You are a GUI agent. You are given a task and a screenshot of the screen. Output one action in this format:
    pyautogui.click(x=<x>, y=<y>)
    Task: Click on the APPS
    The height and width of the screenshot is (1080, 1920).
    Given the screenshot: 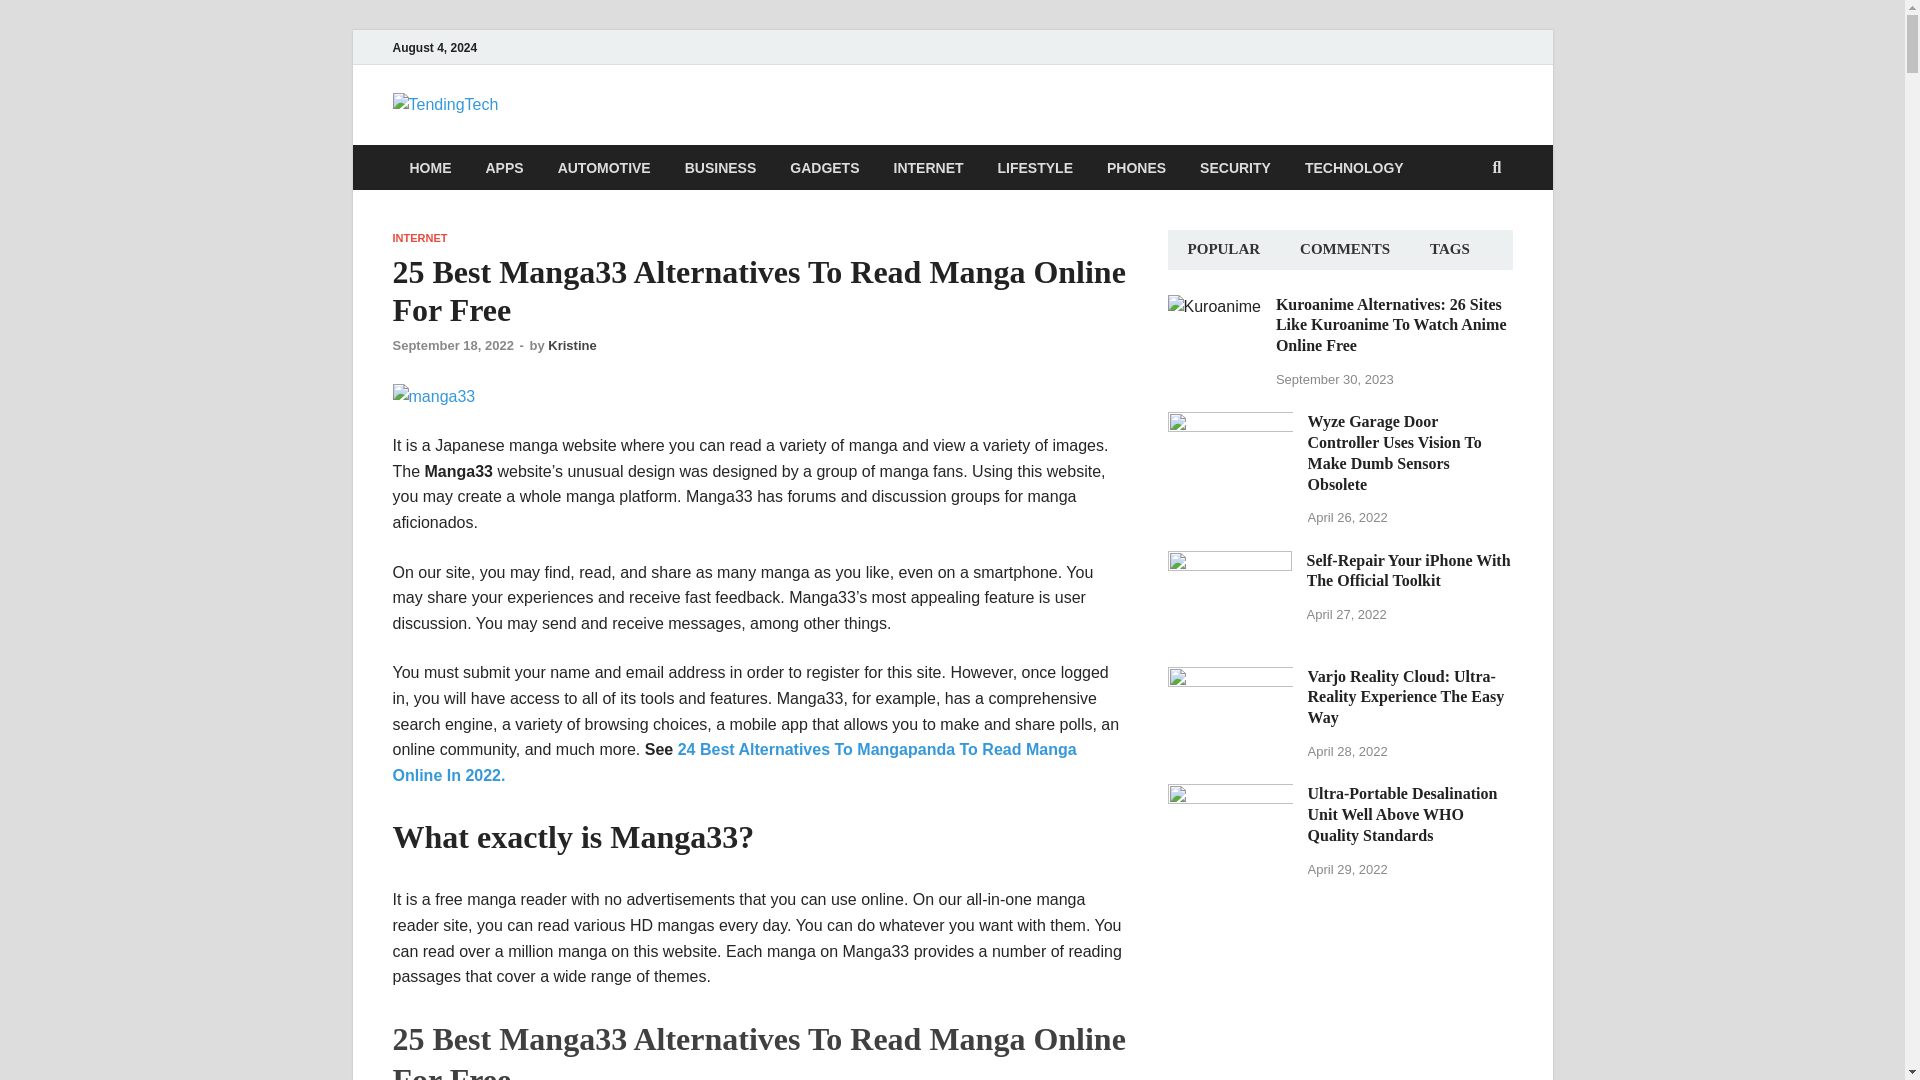 What is the action you would take?
    pyautogui.click(x=504, y=167)
    